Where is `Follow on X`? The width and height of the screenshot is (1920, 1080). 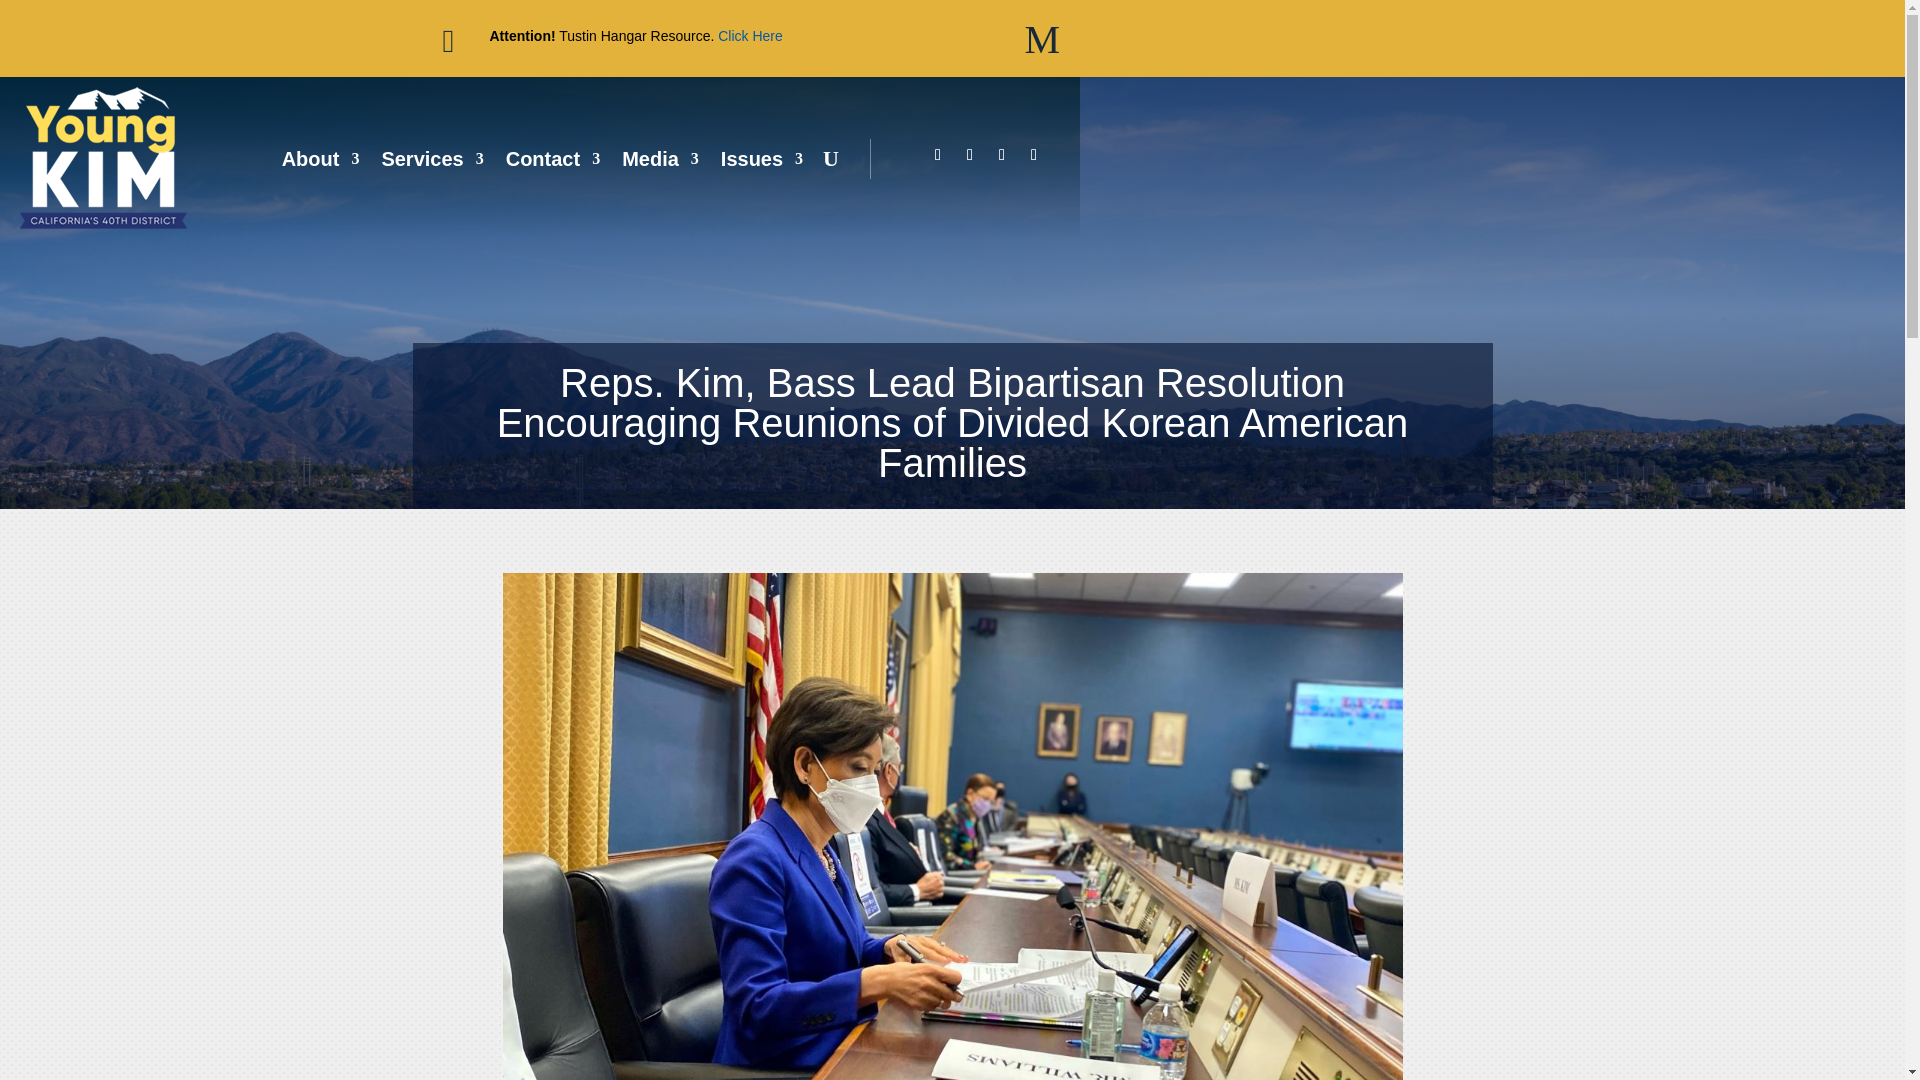
Follow on X is located at coordinates (970, 154).